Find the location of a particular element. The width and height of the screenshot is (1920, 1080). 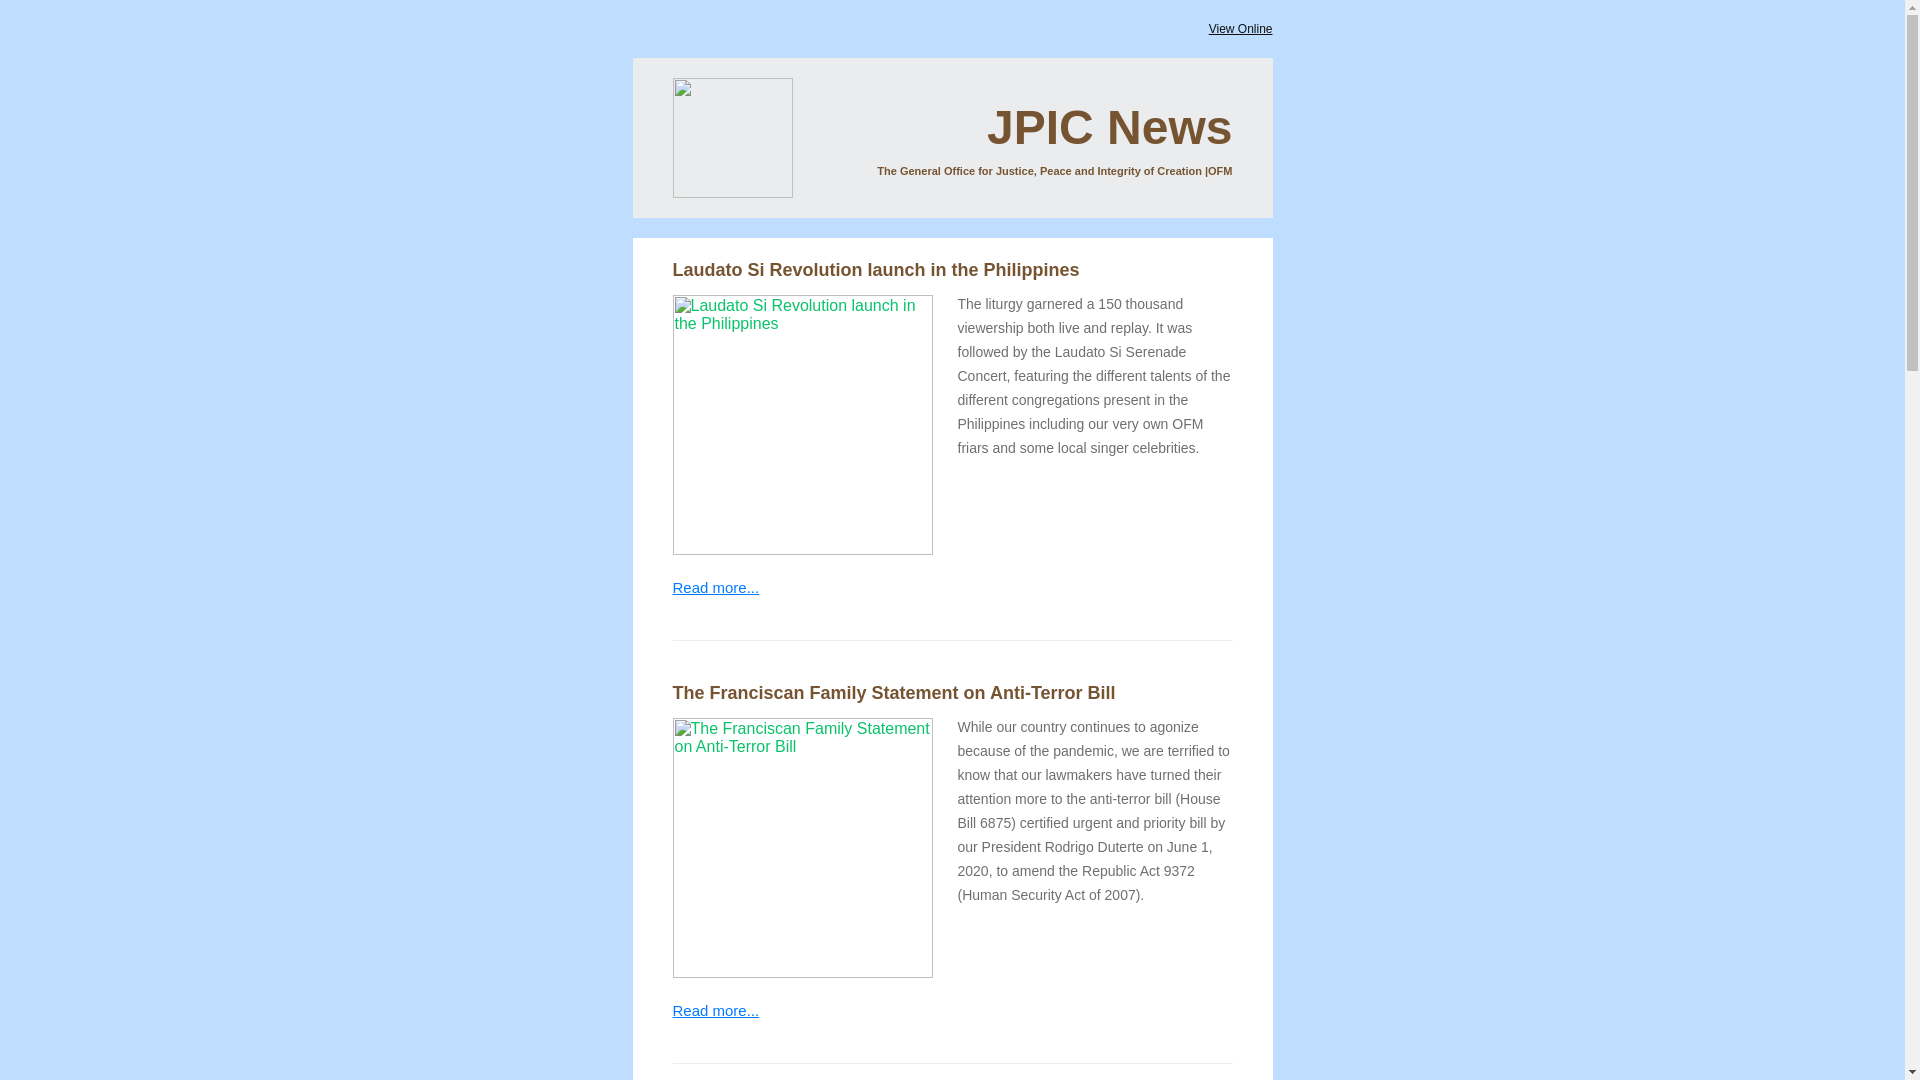

View Online is located at coordinates (1240, 28).